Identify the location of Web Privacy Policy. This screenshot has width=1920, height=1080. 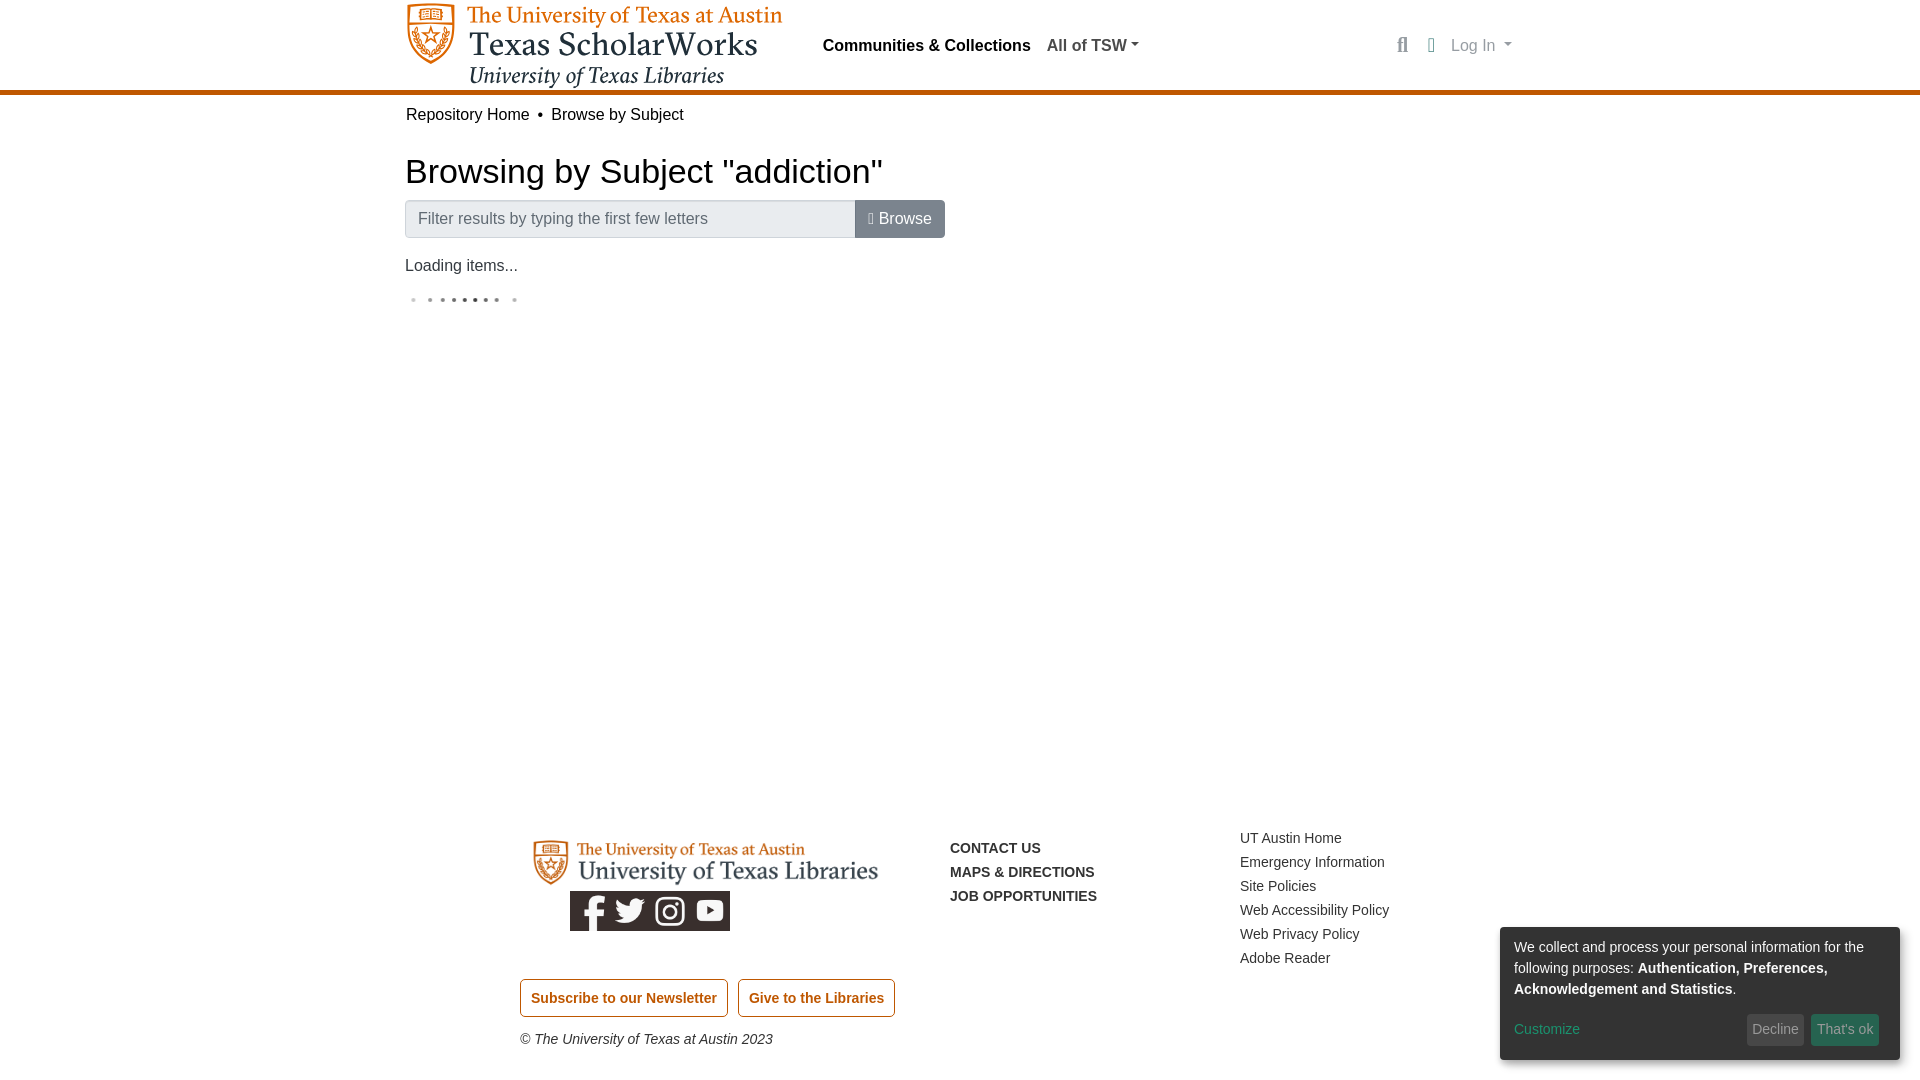
(1300, 933).